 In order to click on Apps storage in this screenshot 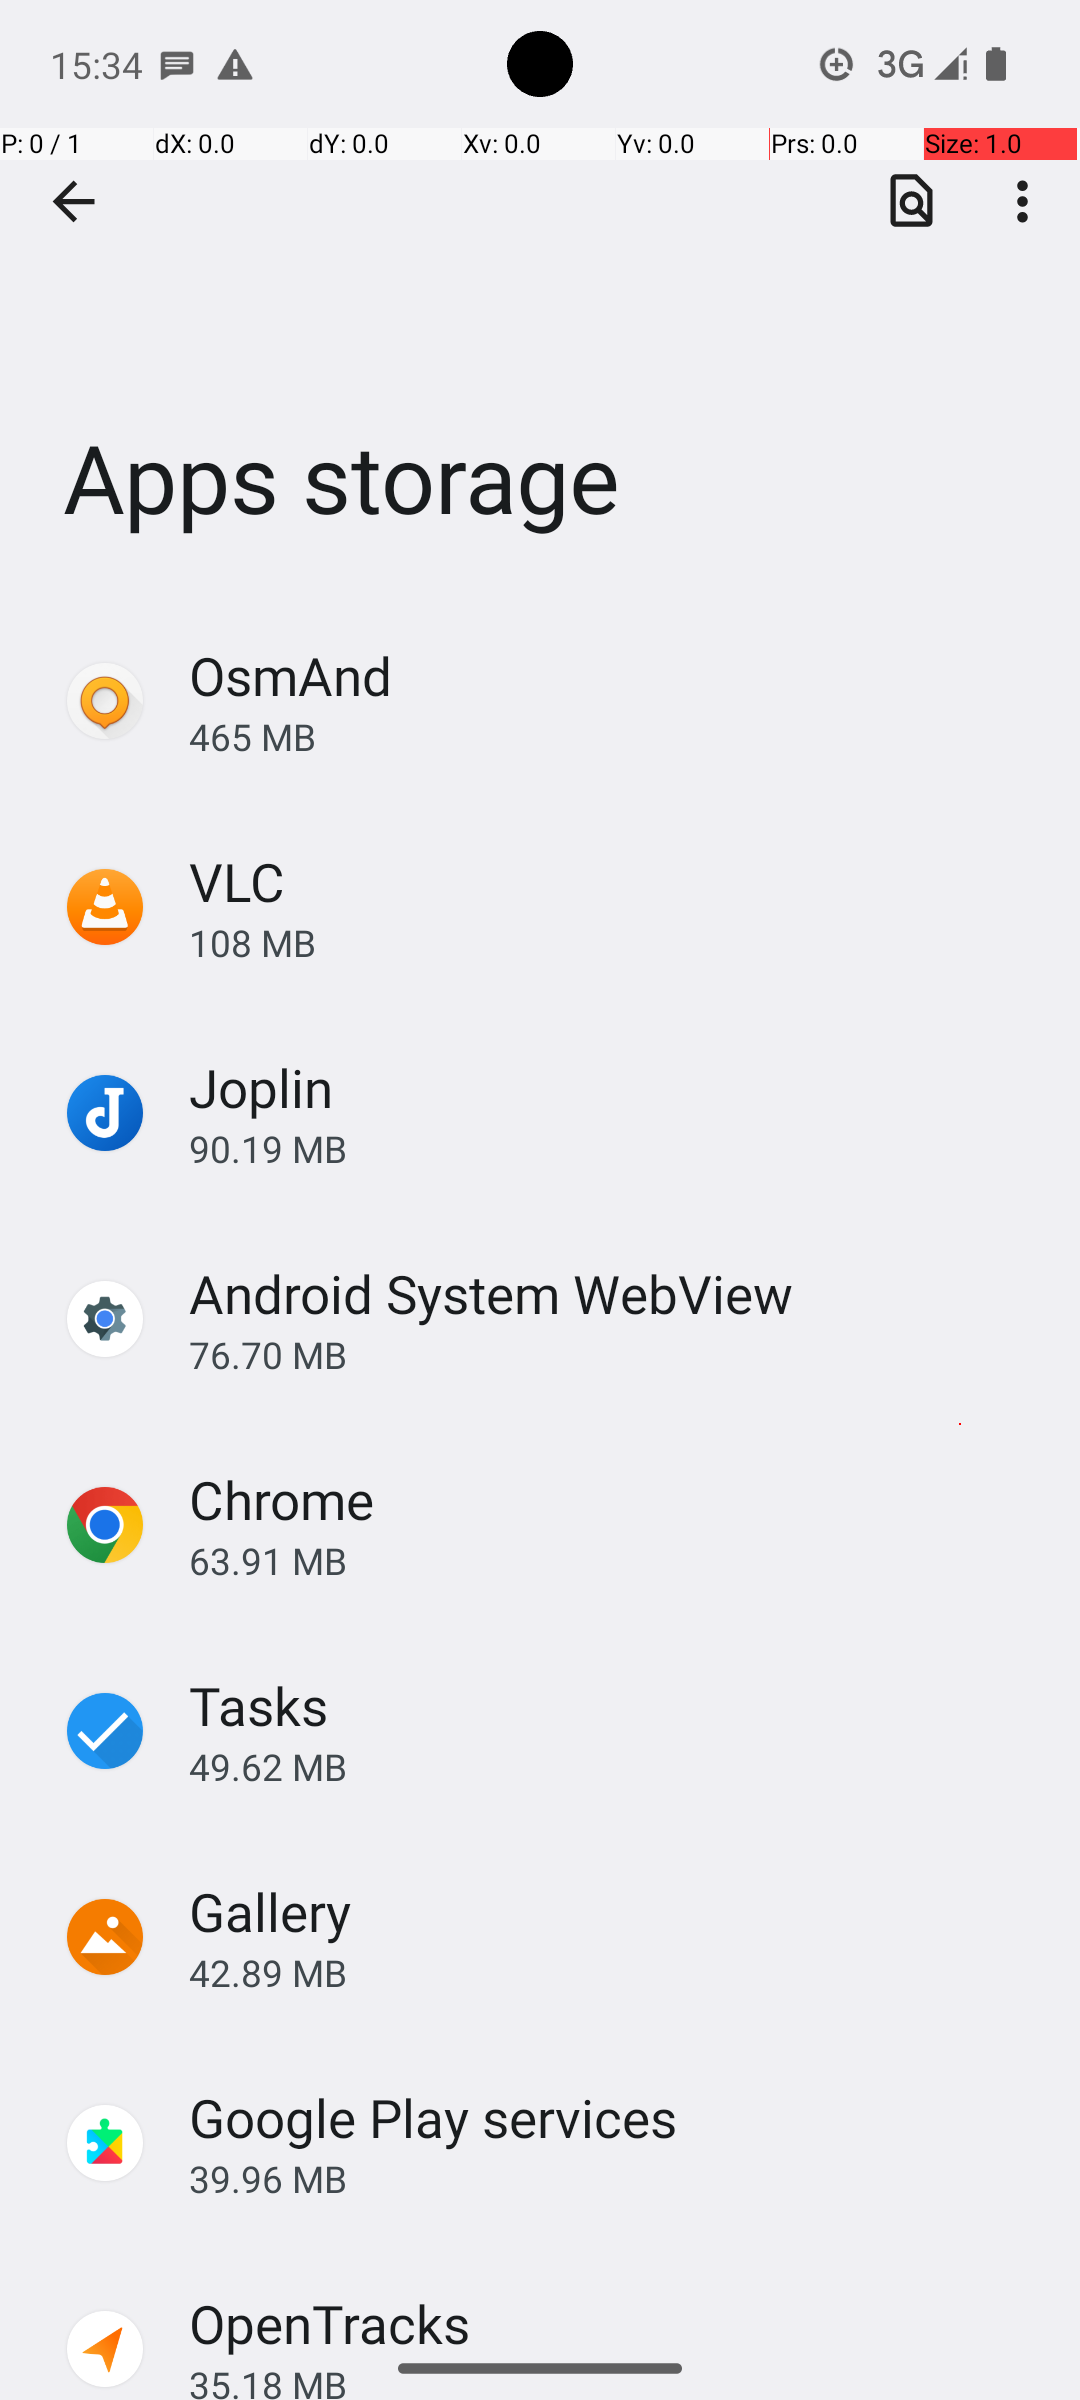, I will do `click(540, 299)`.